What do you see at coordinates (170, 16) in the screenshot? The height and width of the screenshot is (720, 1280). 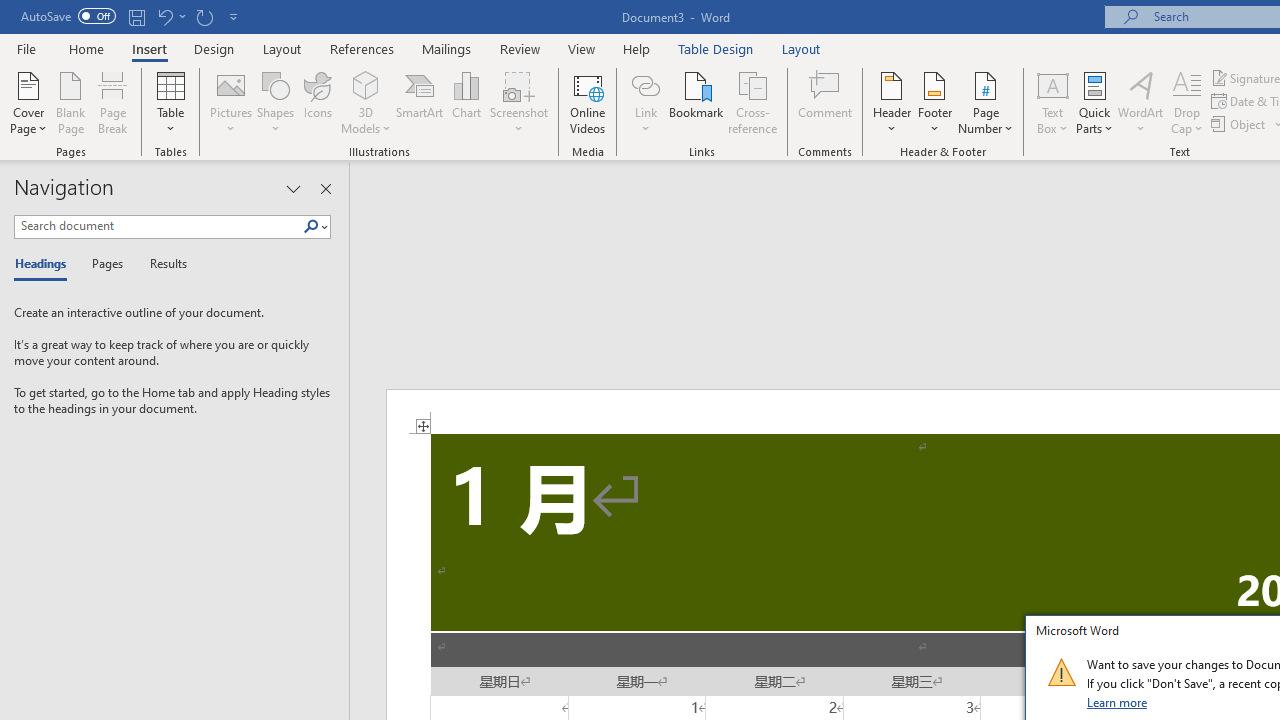 I see `Undo Increase Indent` at bounding box center [170, 16].